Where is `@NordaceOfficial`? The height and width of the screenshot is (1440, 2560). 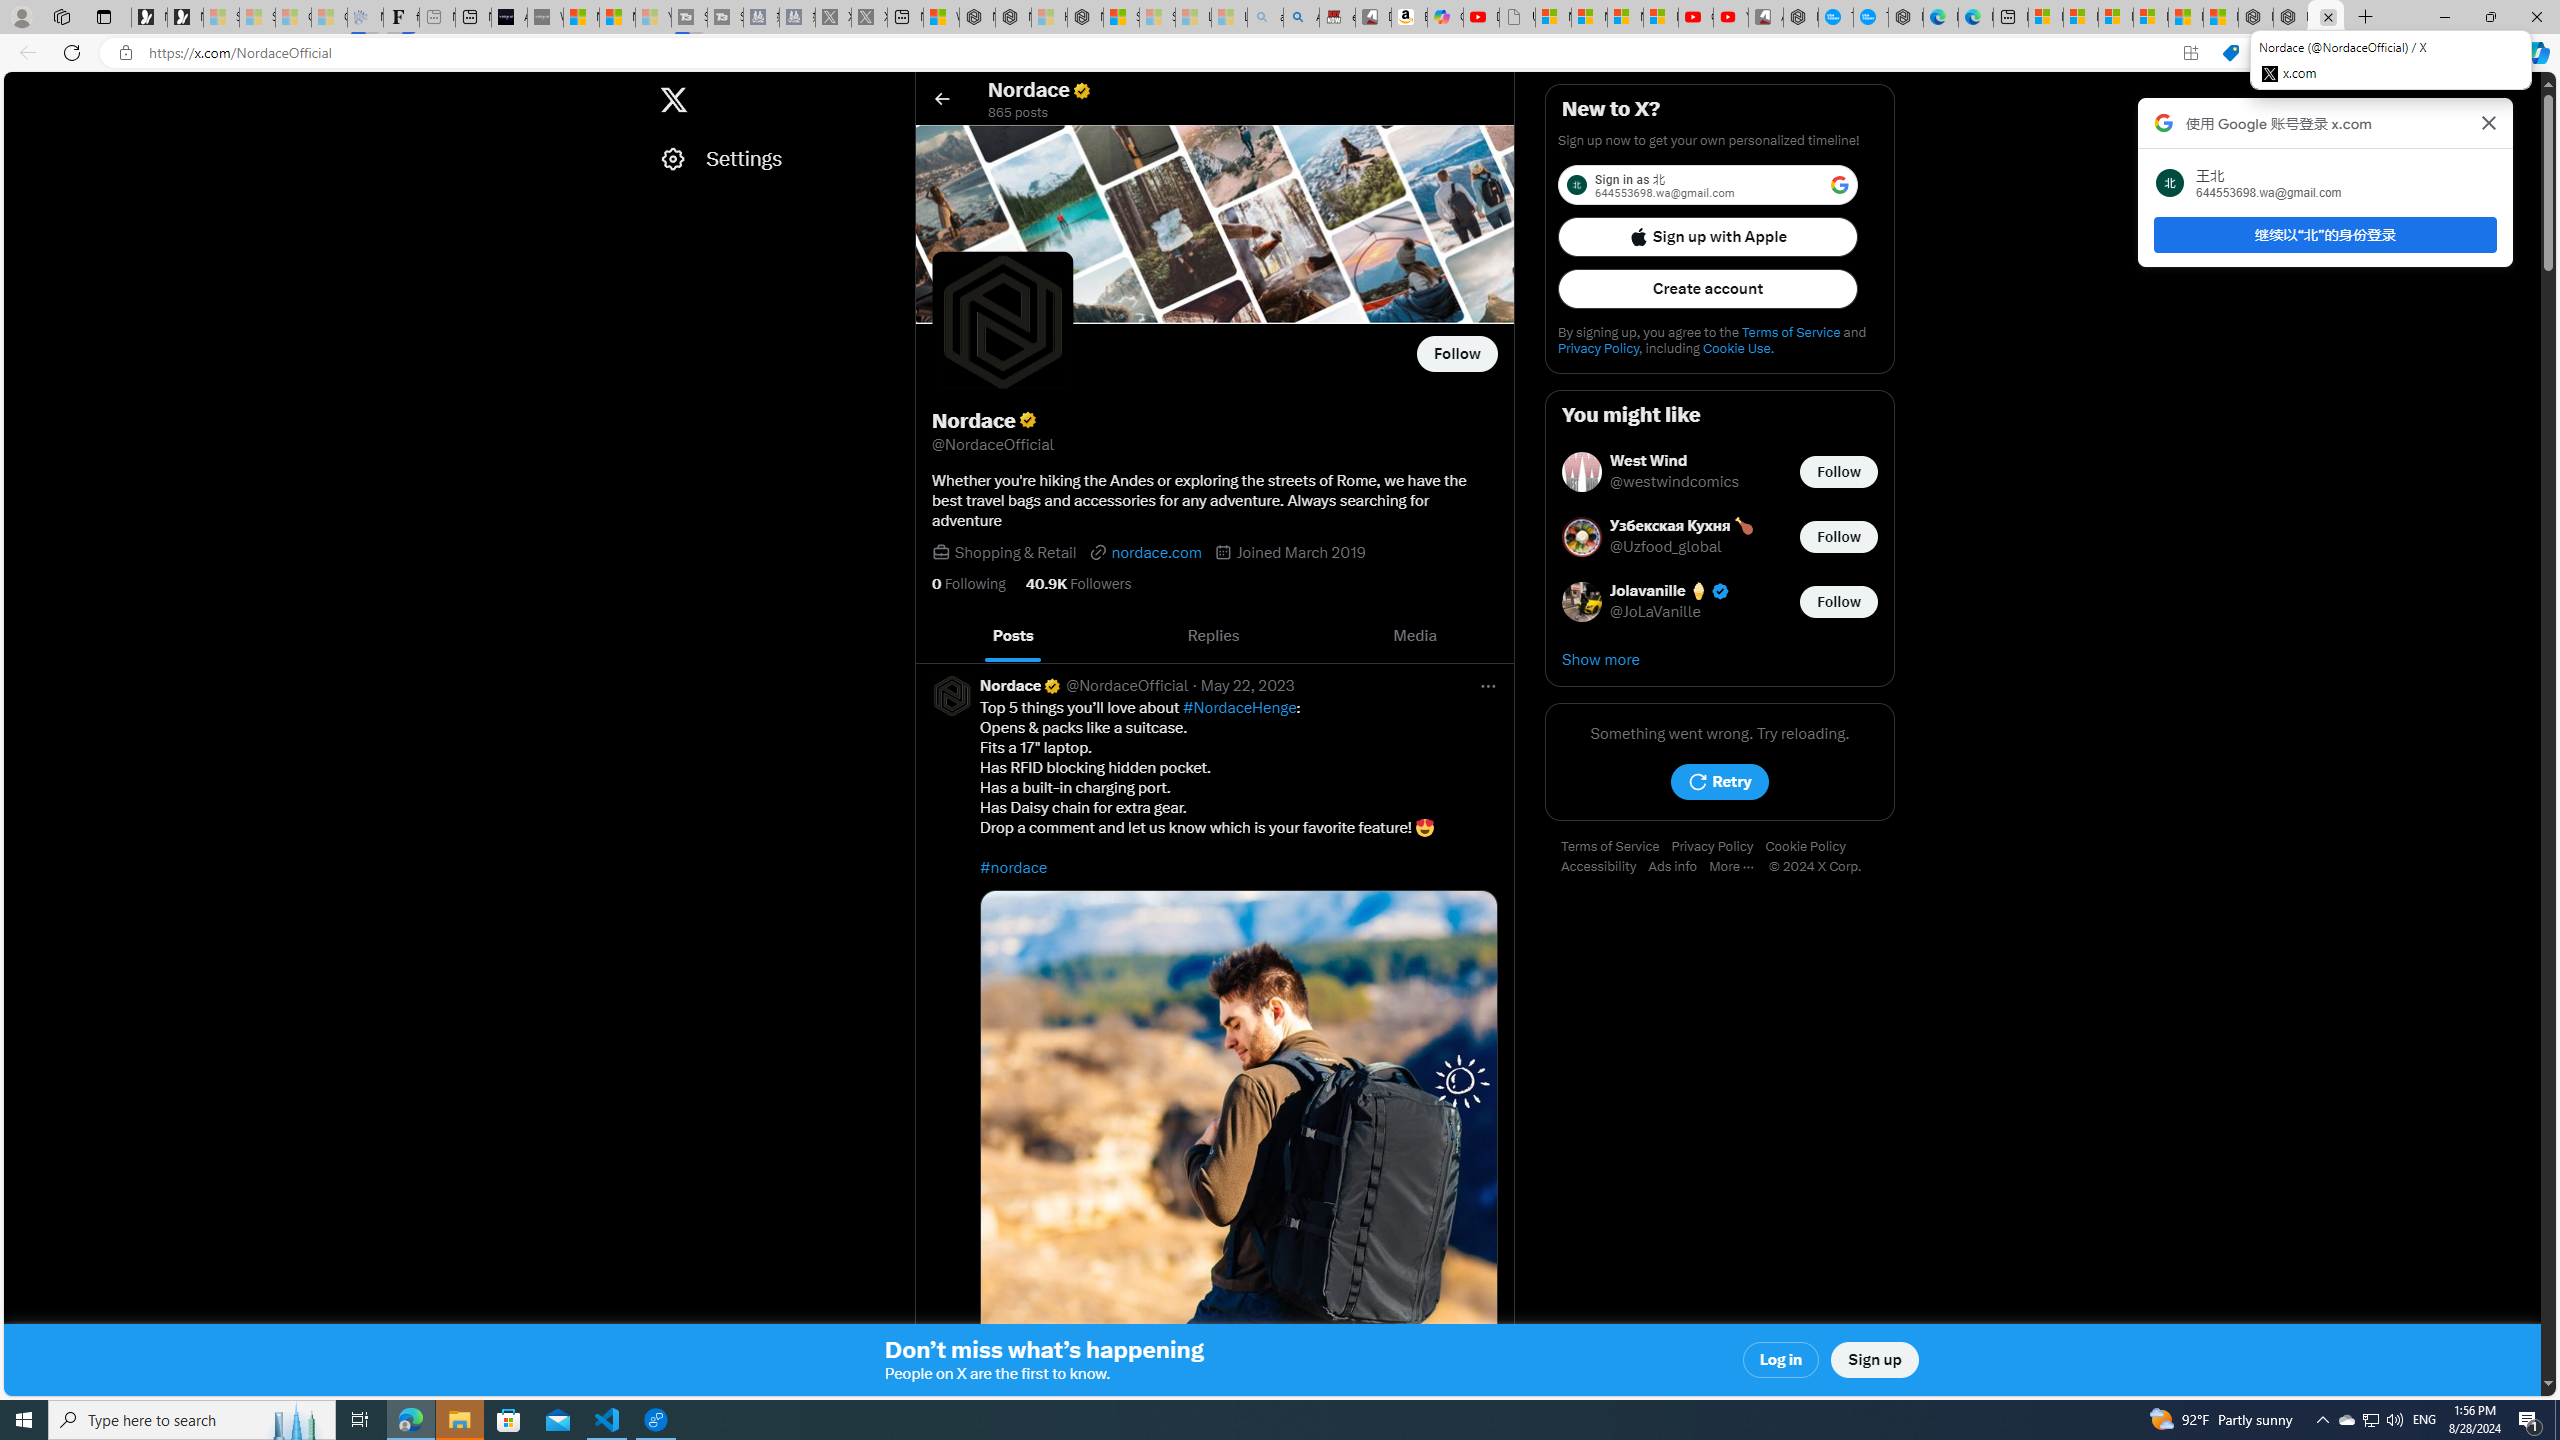 @NordaceOfficial is located at coordinates (1126, 685).